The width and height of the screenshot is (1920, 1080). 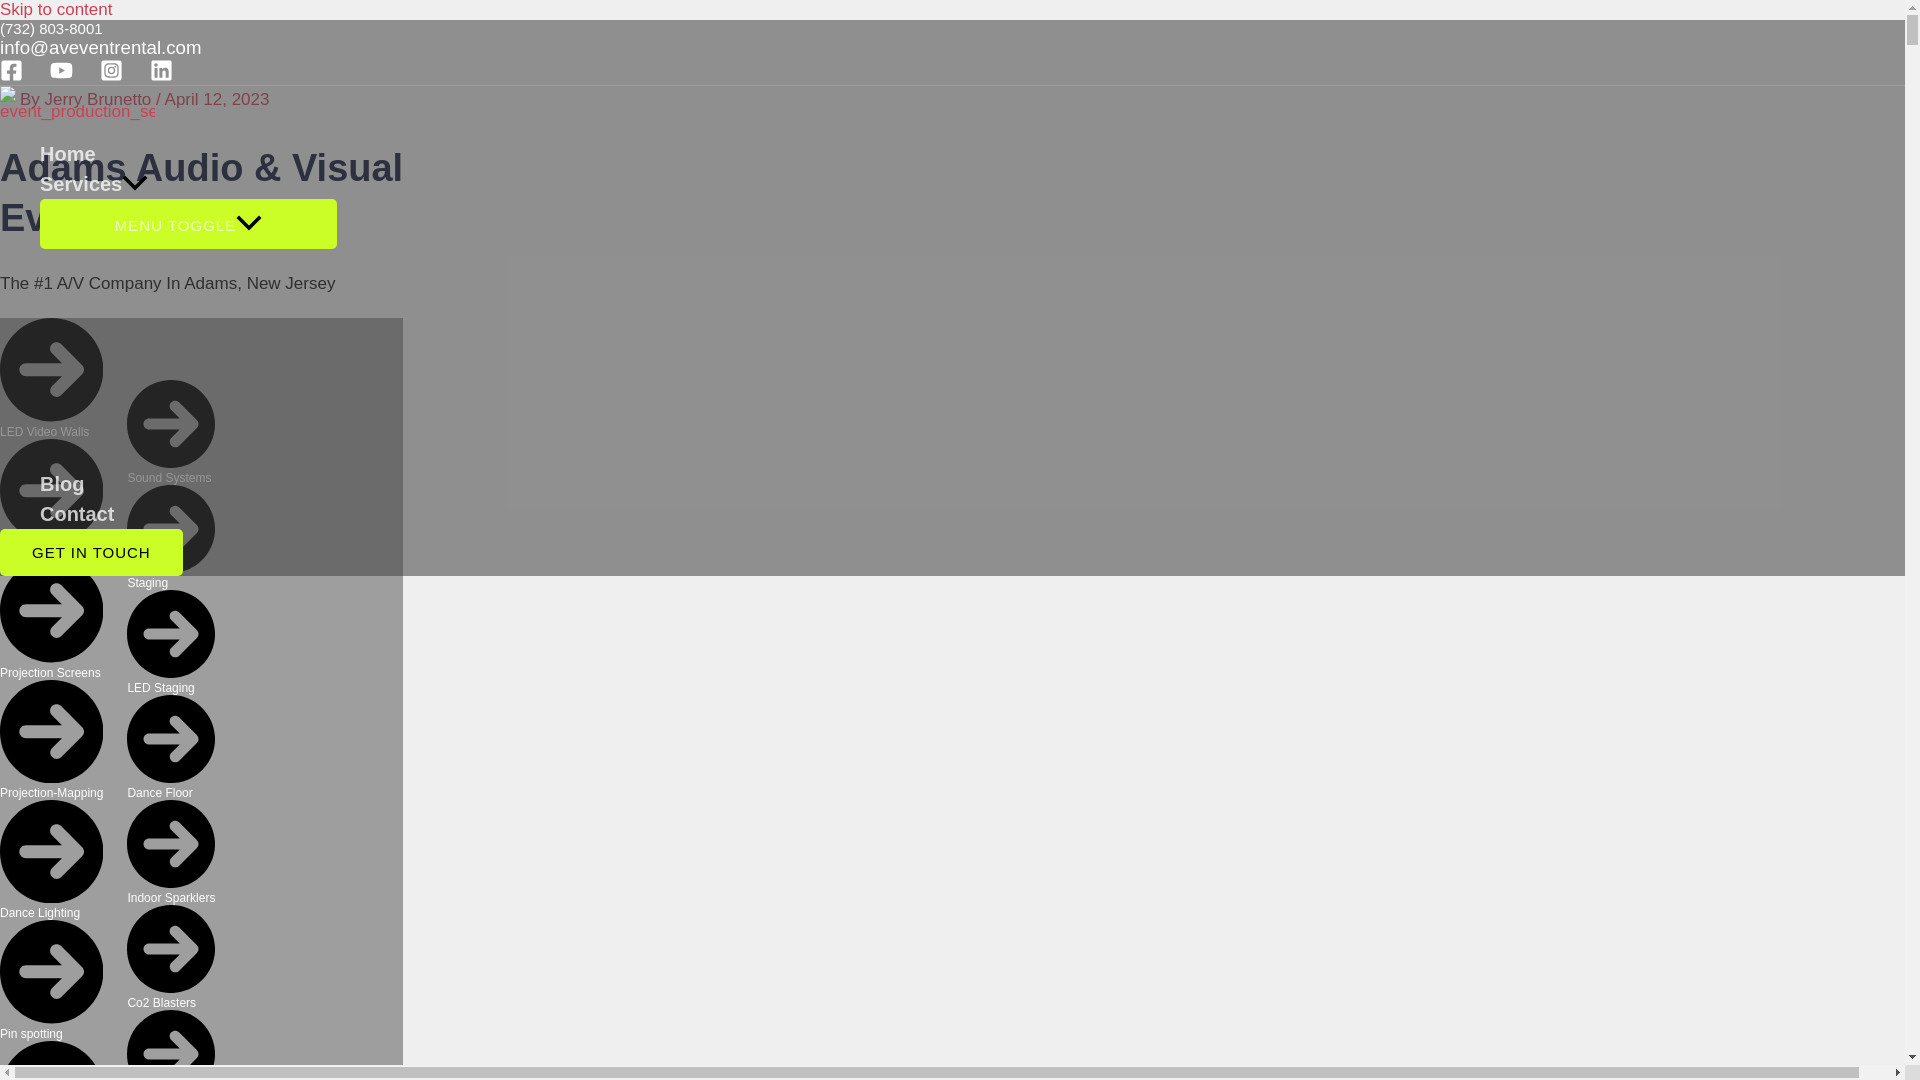 What do you see at coordinates (188, 483) in the screenshot?
I see `Blog` at bounding box center [188, 483].